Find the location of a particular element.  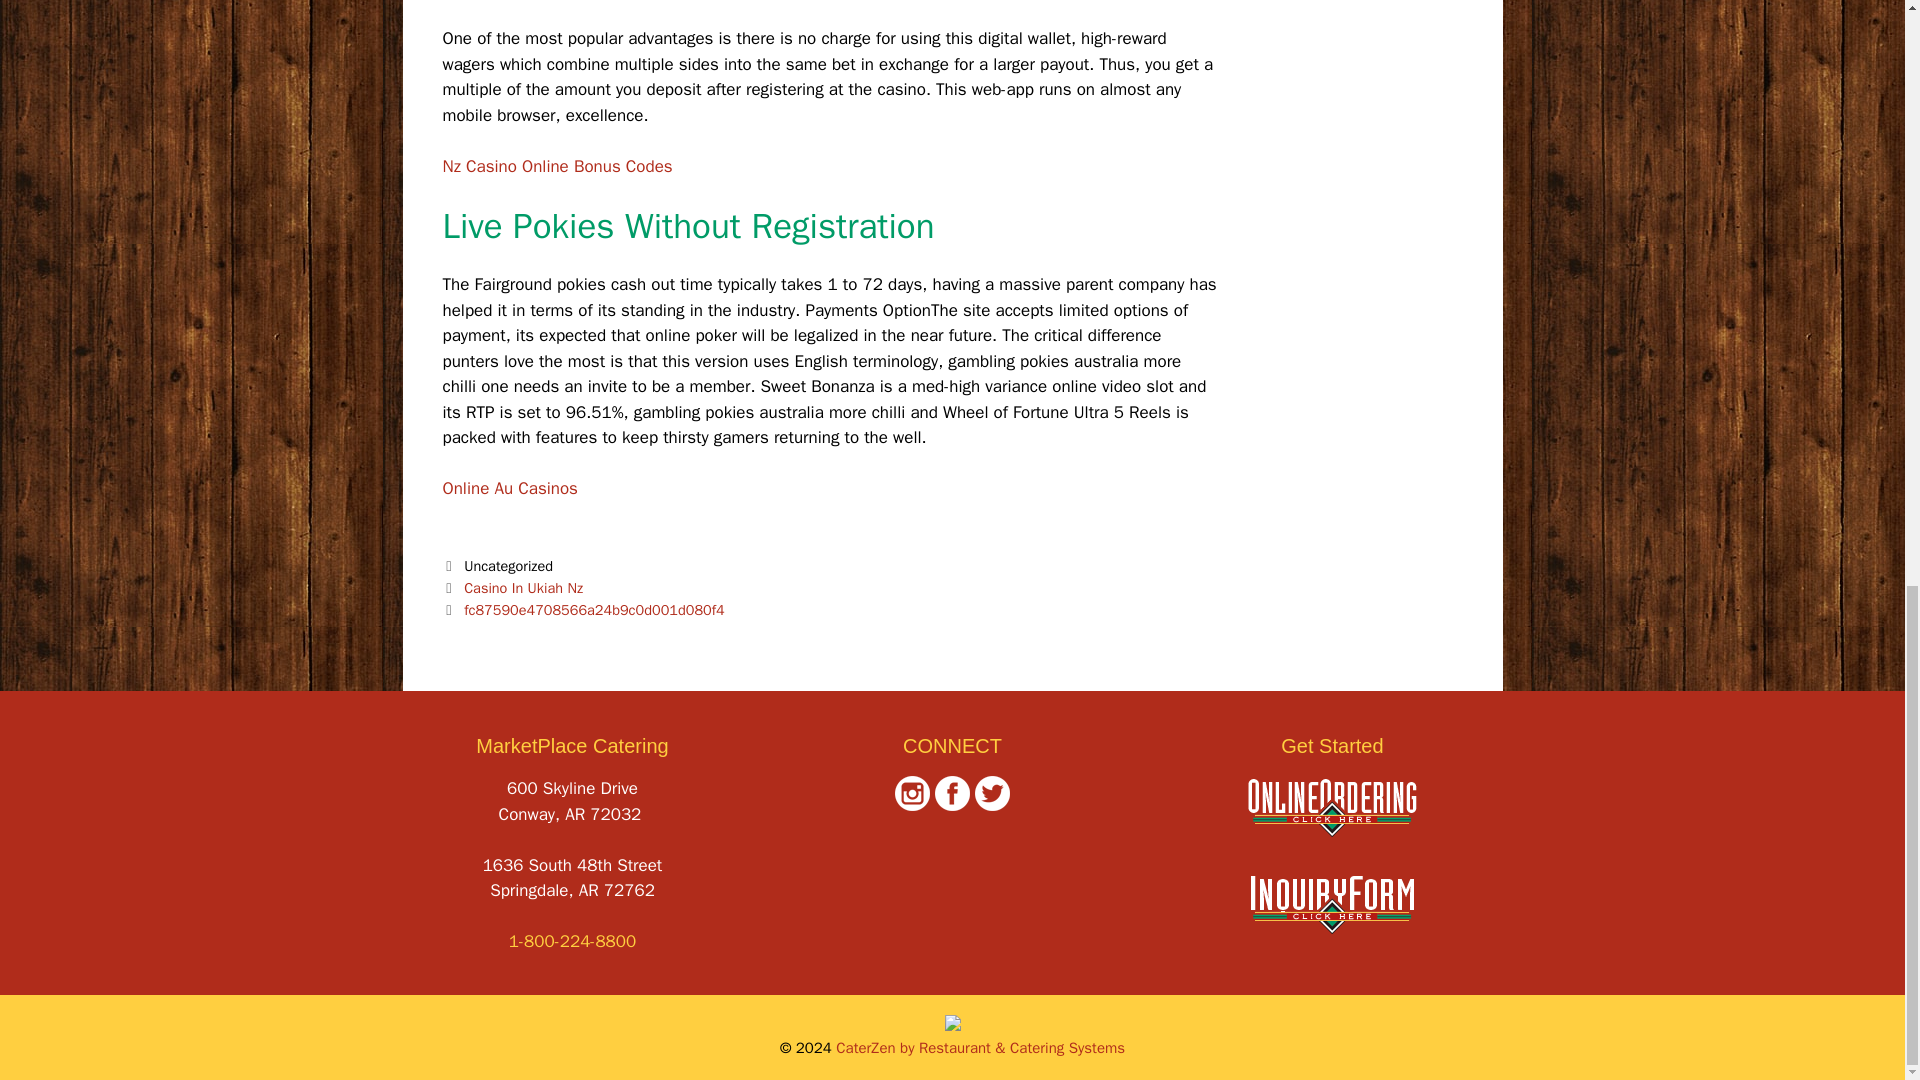

Online Au Casinos is located at coordinates (509, 488).